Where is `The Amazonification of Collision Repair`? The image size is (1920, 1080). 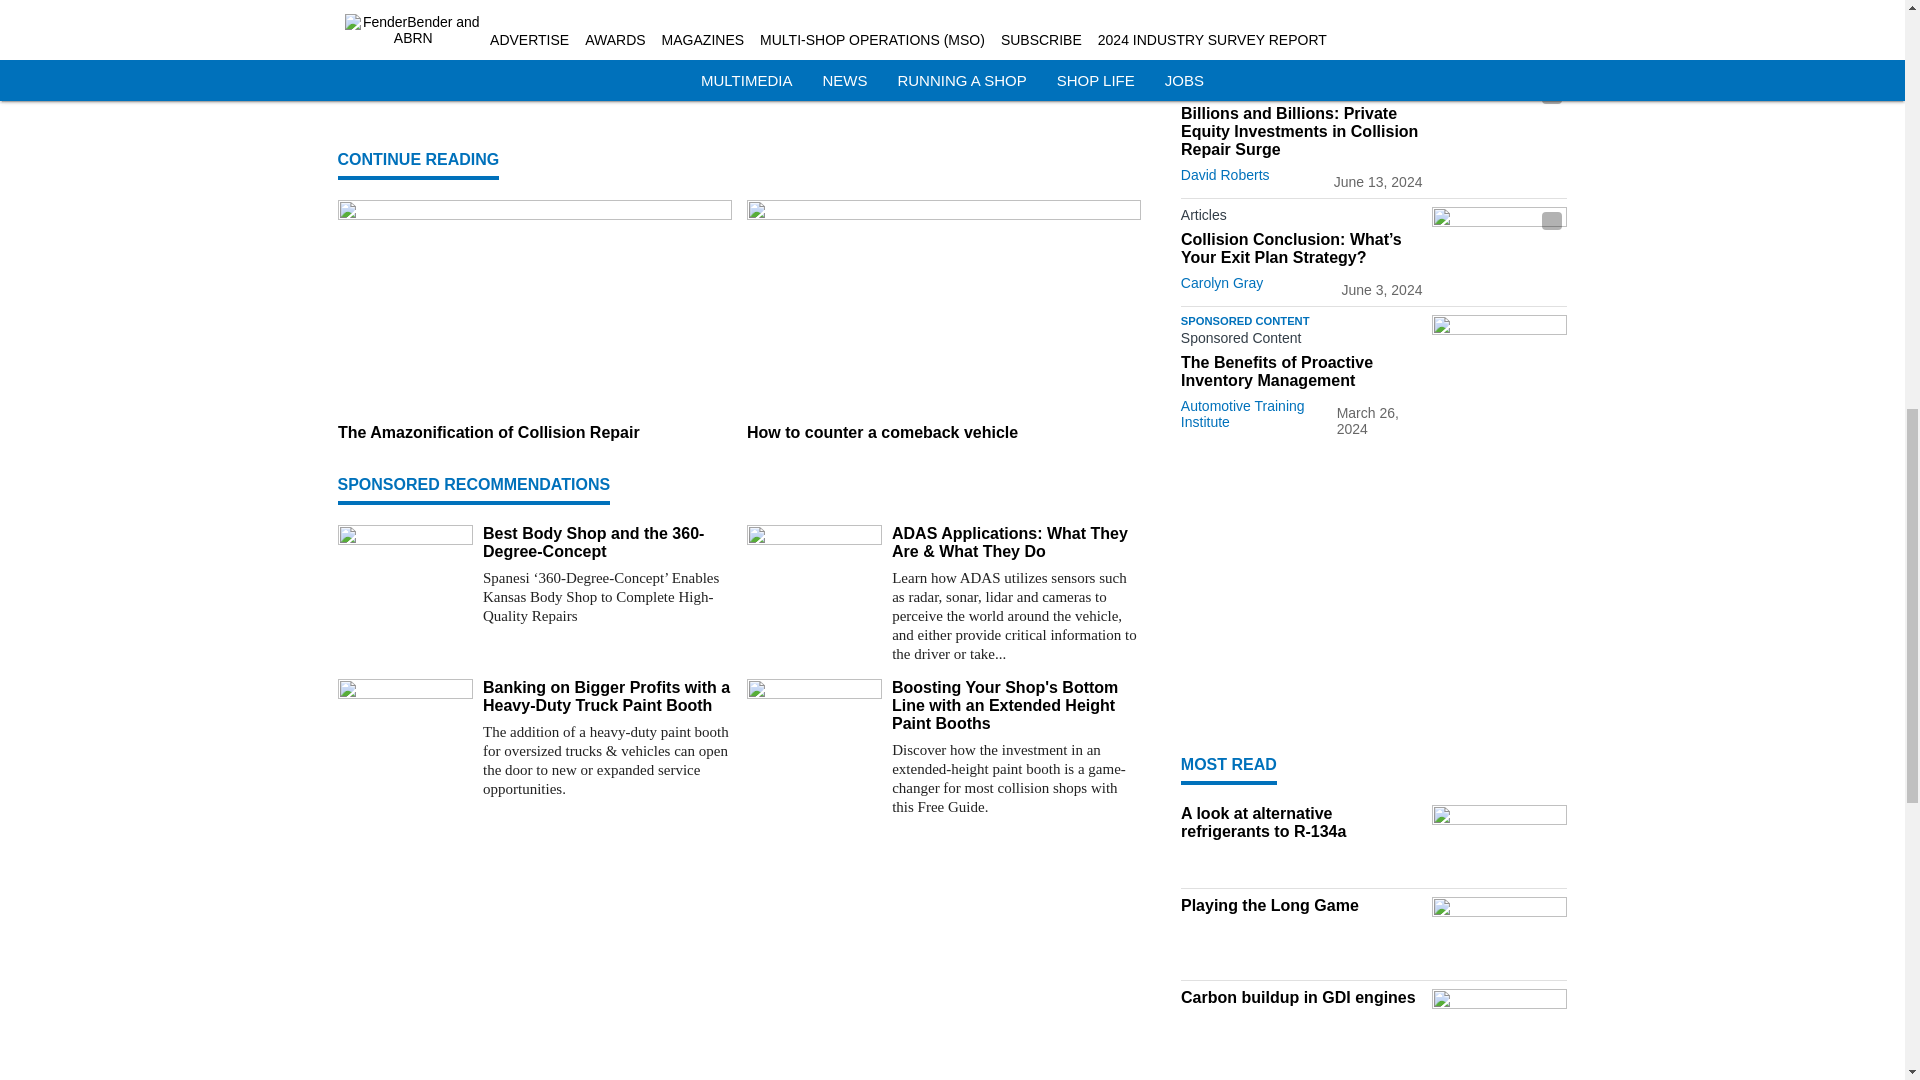 The Amazonification of Collision Repair is located at coordinates (534, 432).